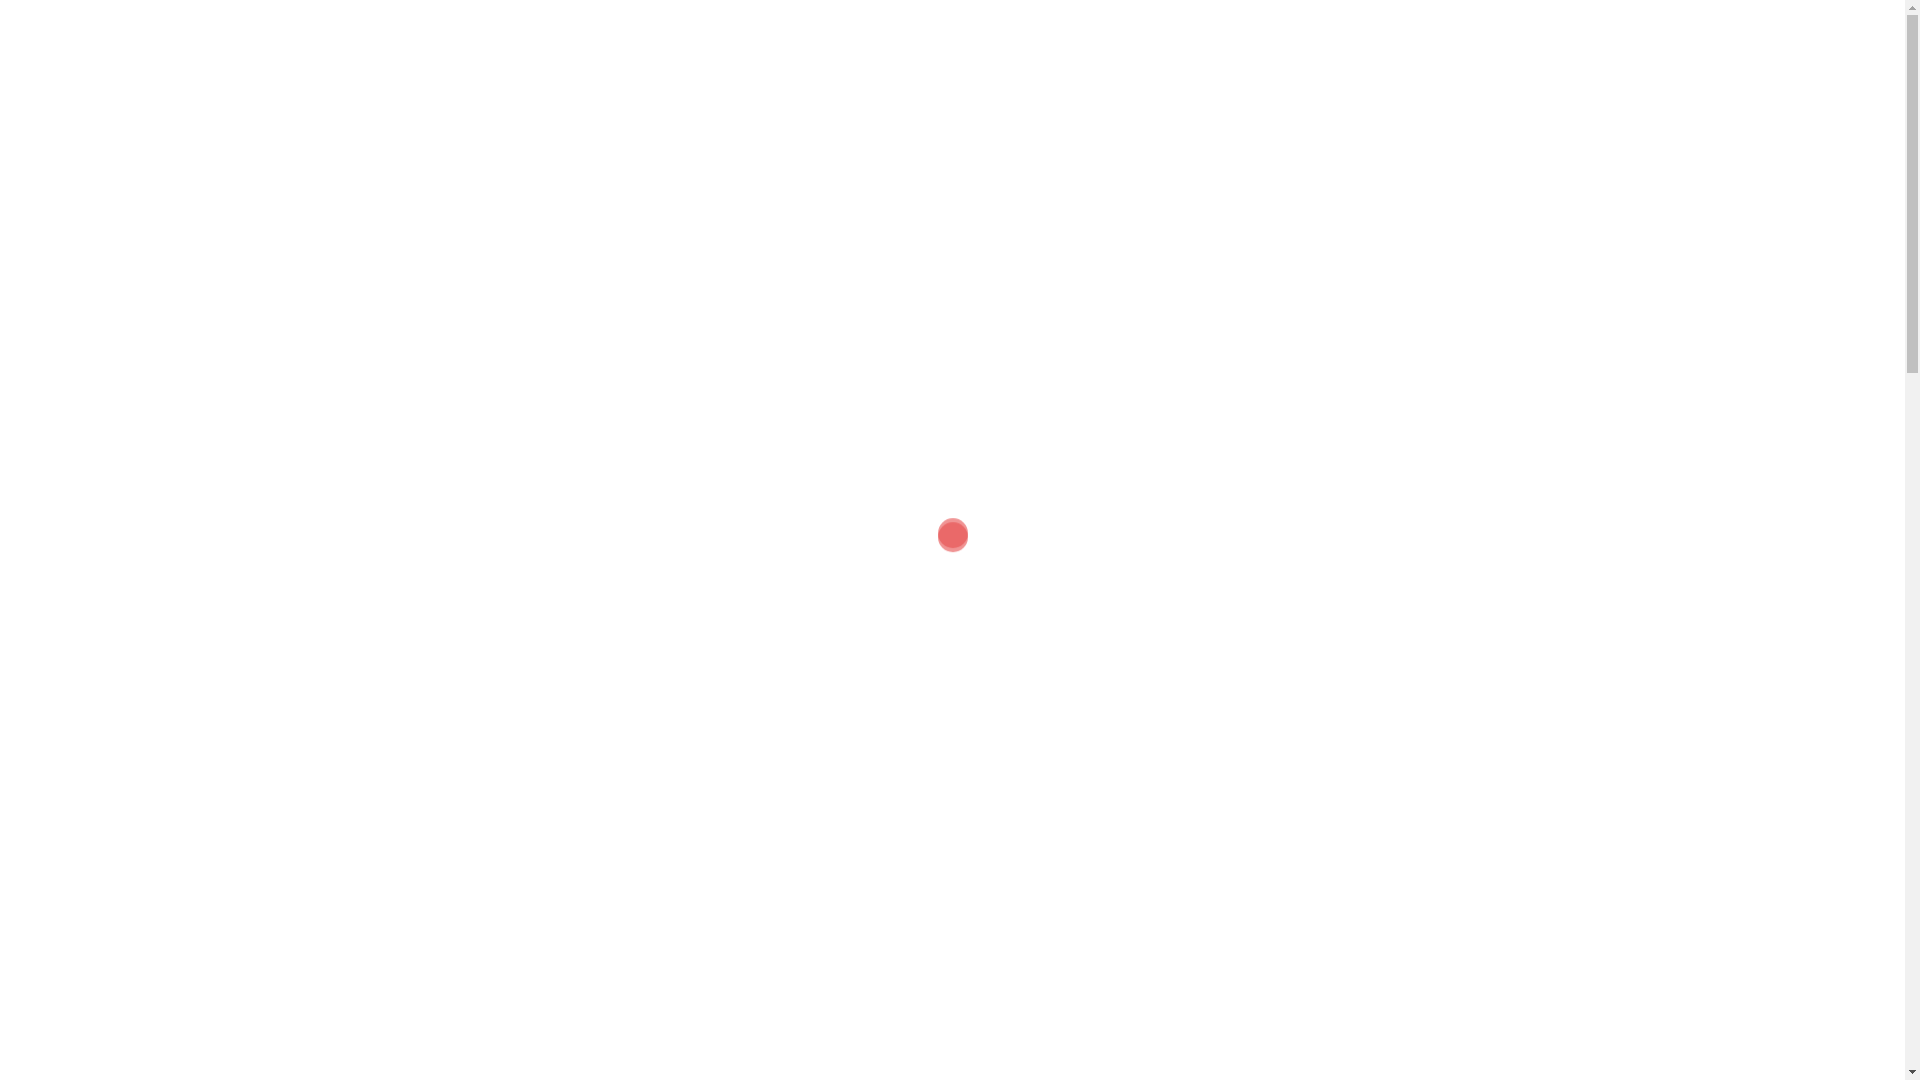 This screenshot has width=1920, height=1080. What do you see at coordinates (1174, 94) in the screenshot?
I see `REGISTRATION` at bounding box center [1174, 94].